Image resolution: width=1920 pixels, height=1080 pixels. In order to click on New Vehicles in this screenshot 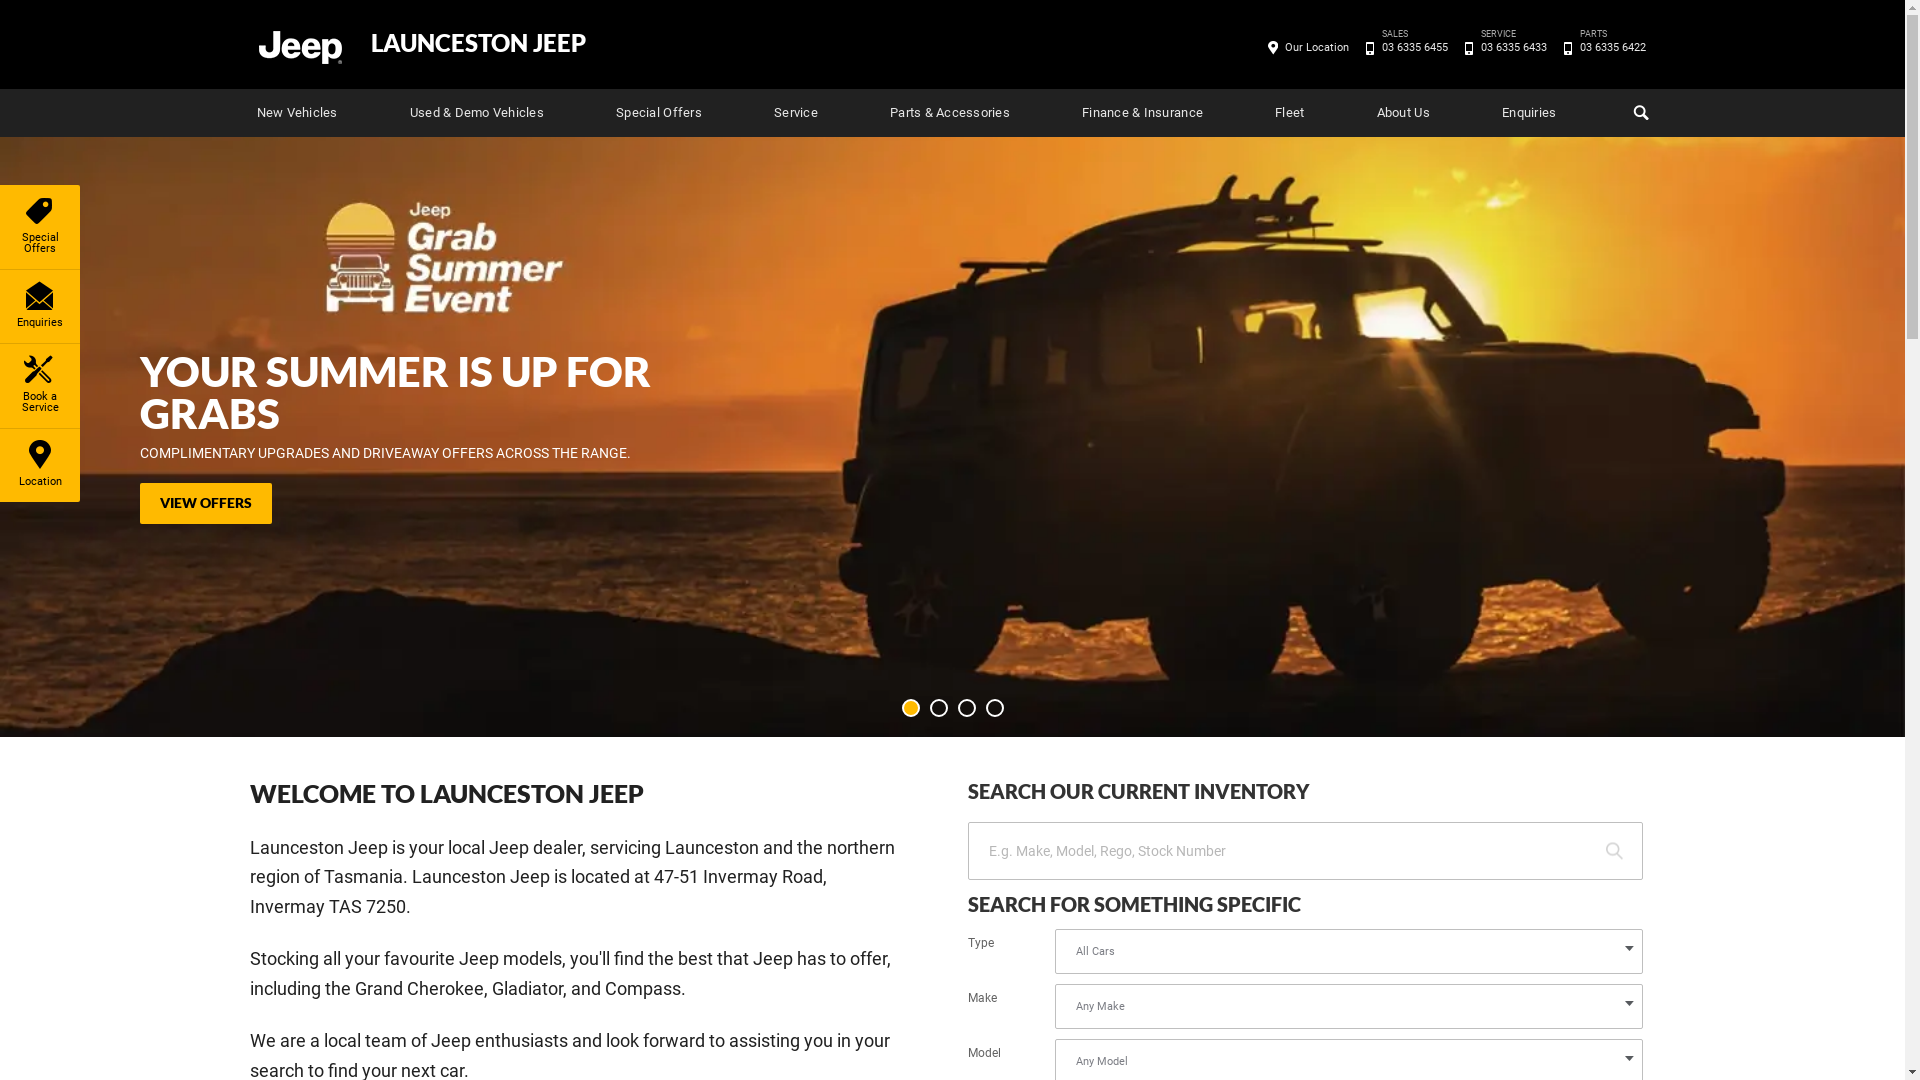, I will do `click(296, 113)`.